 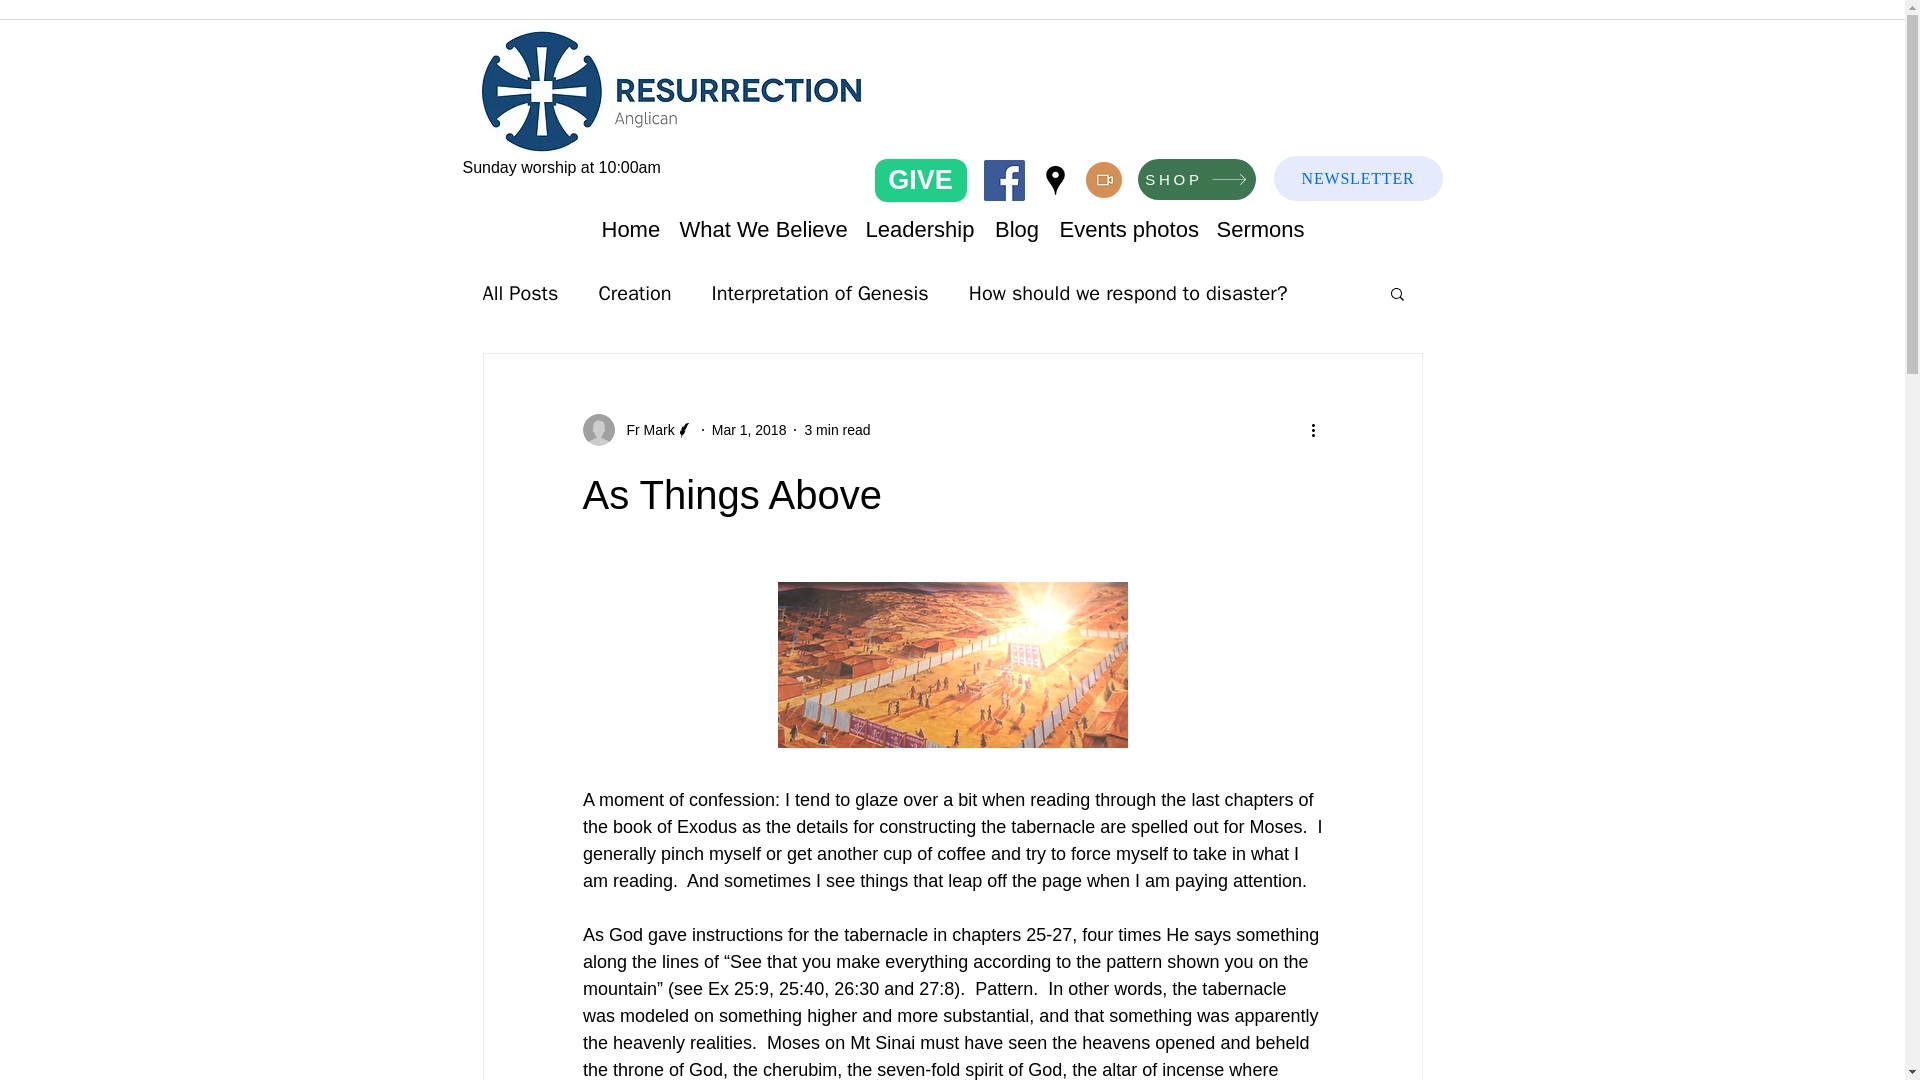 What do you see at coordinates (630, 230) in the screenshot?
I see `Home` at bounding box center [630, 230].